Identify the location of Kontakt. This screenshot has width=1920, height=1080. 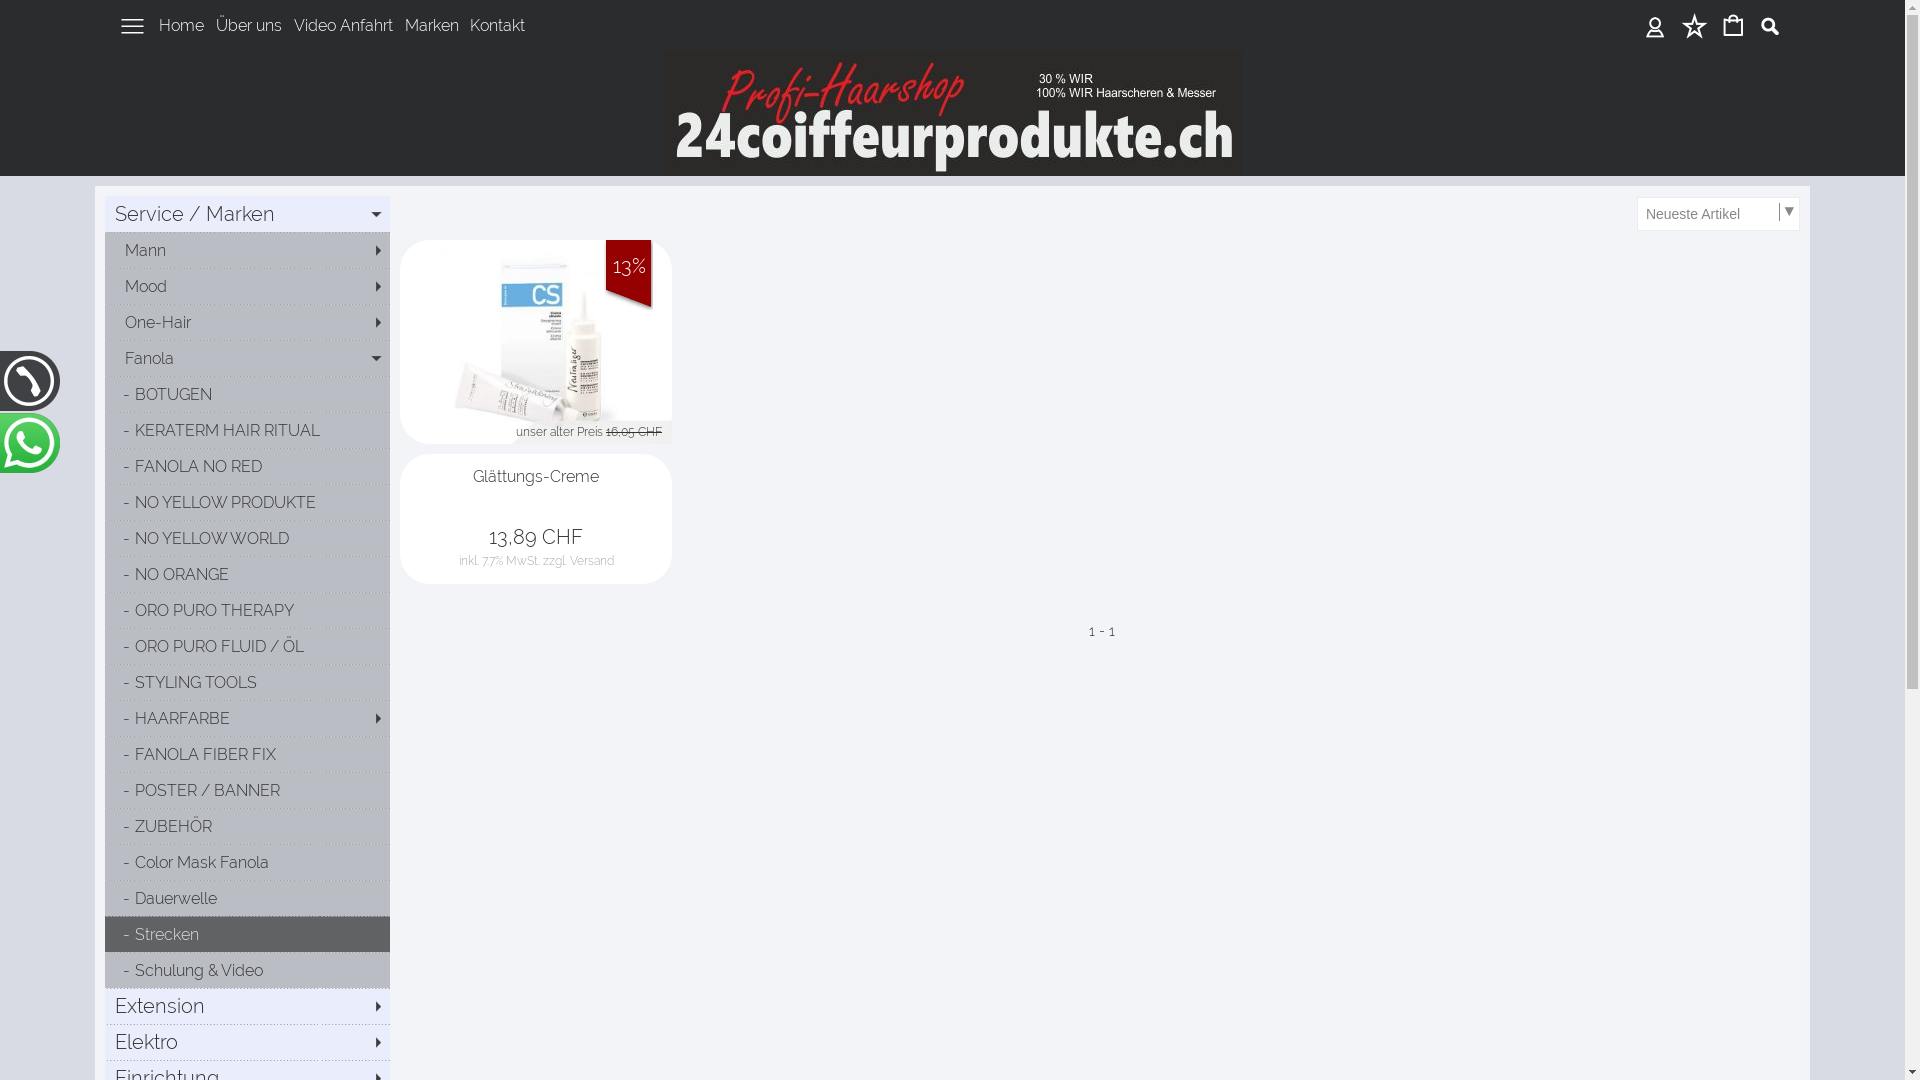
(498, 25).